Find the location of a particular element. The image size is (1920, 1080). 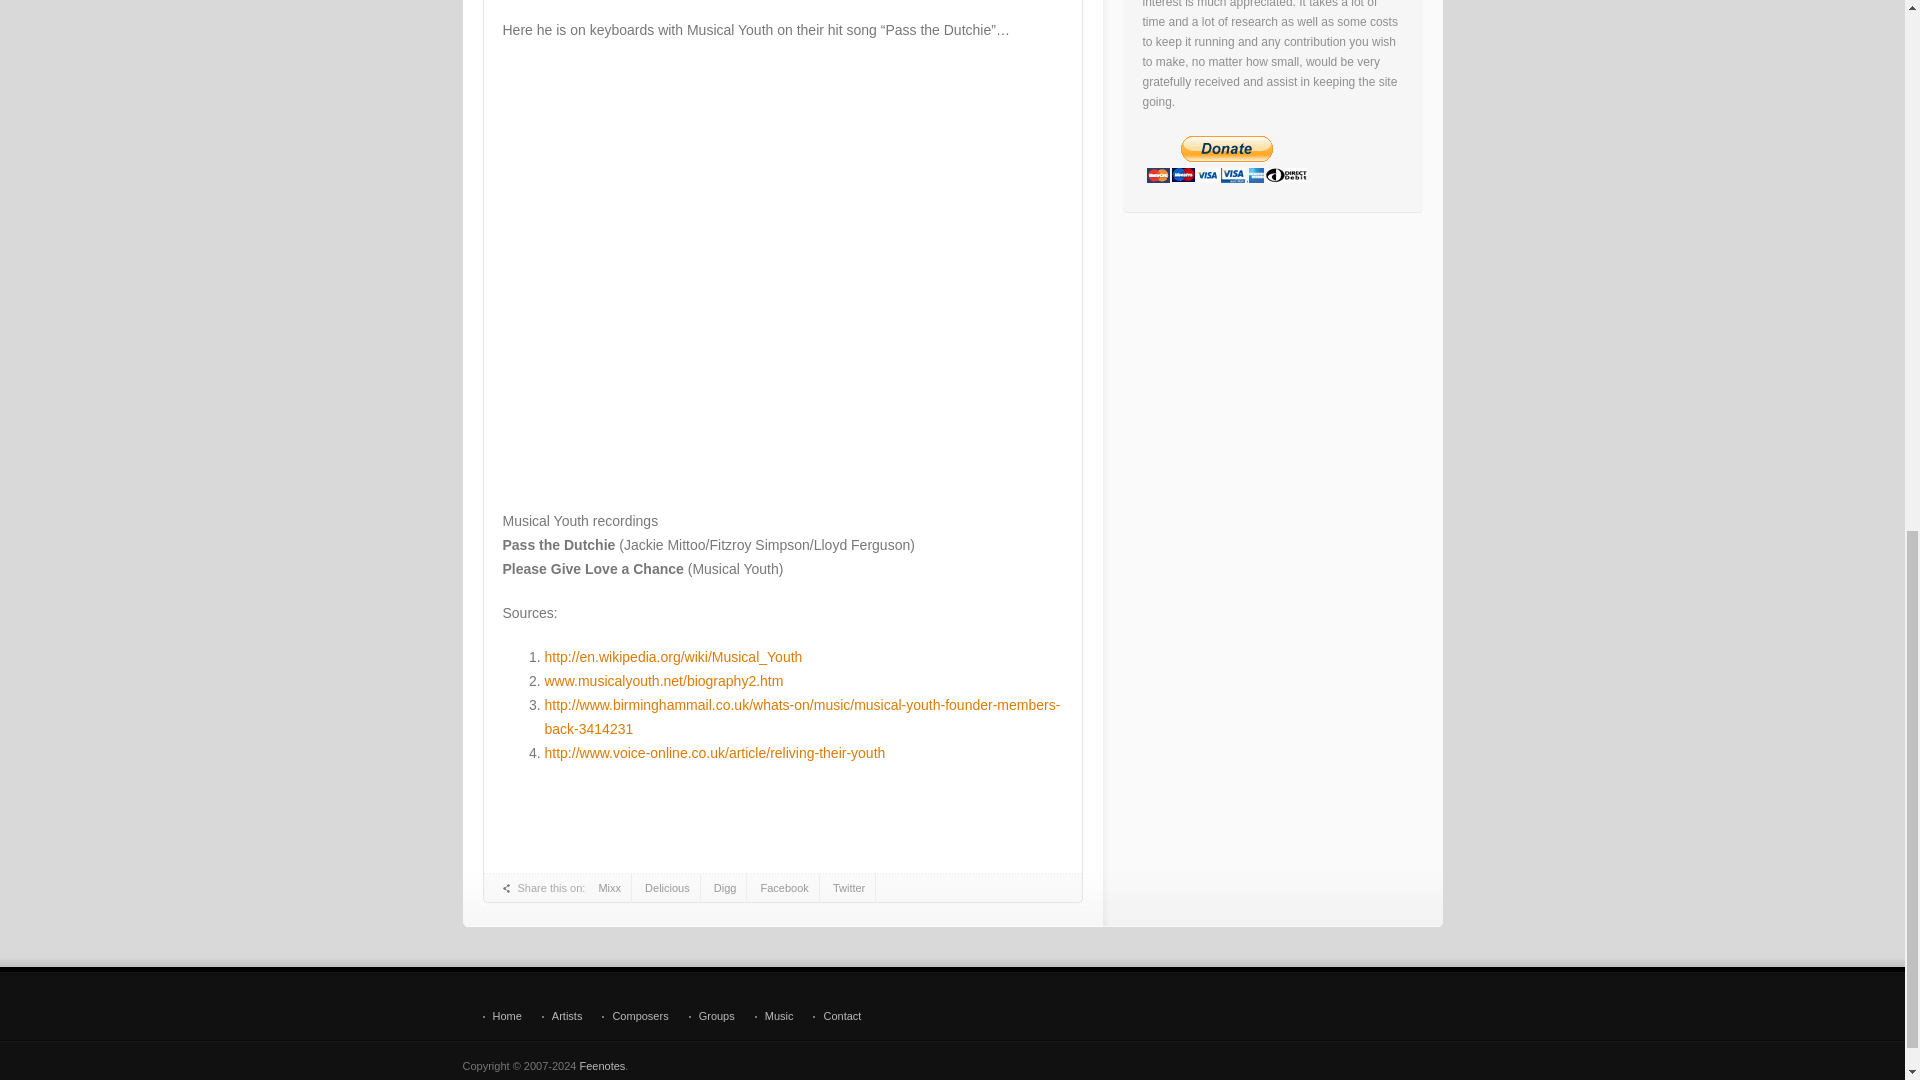

Music is located at coordinates (774, 1016).